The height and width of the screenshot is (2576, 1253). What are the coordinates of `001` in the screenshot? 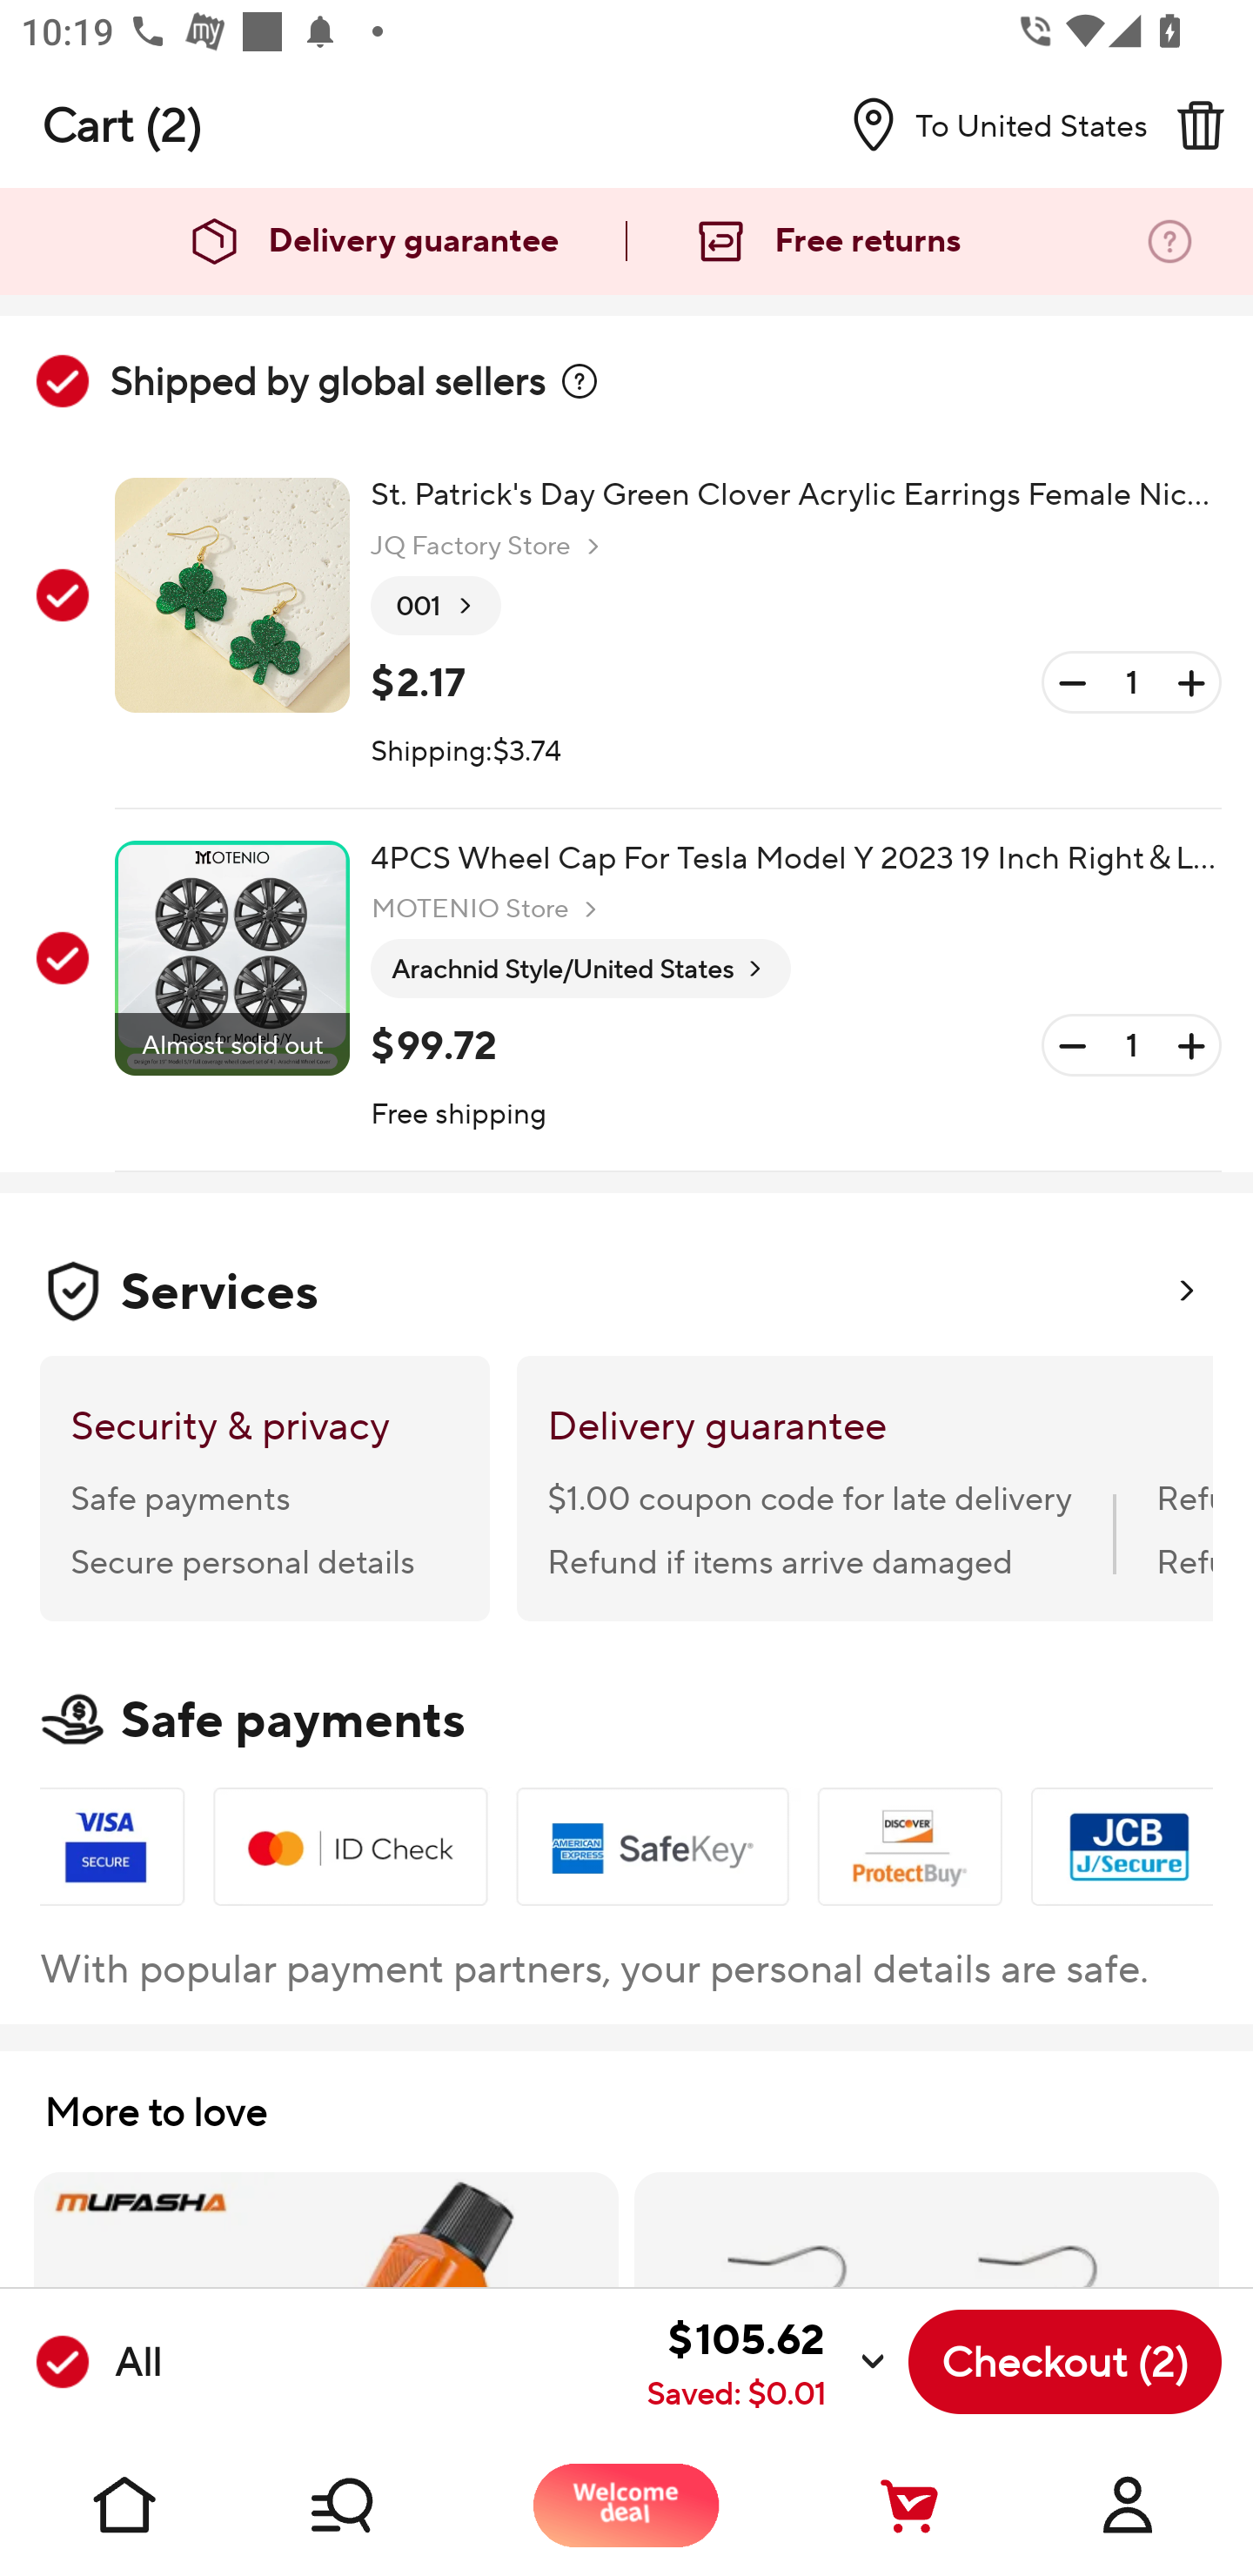 It's located at (436, 607).